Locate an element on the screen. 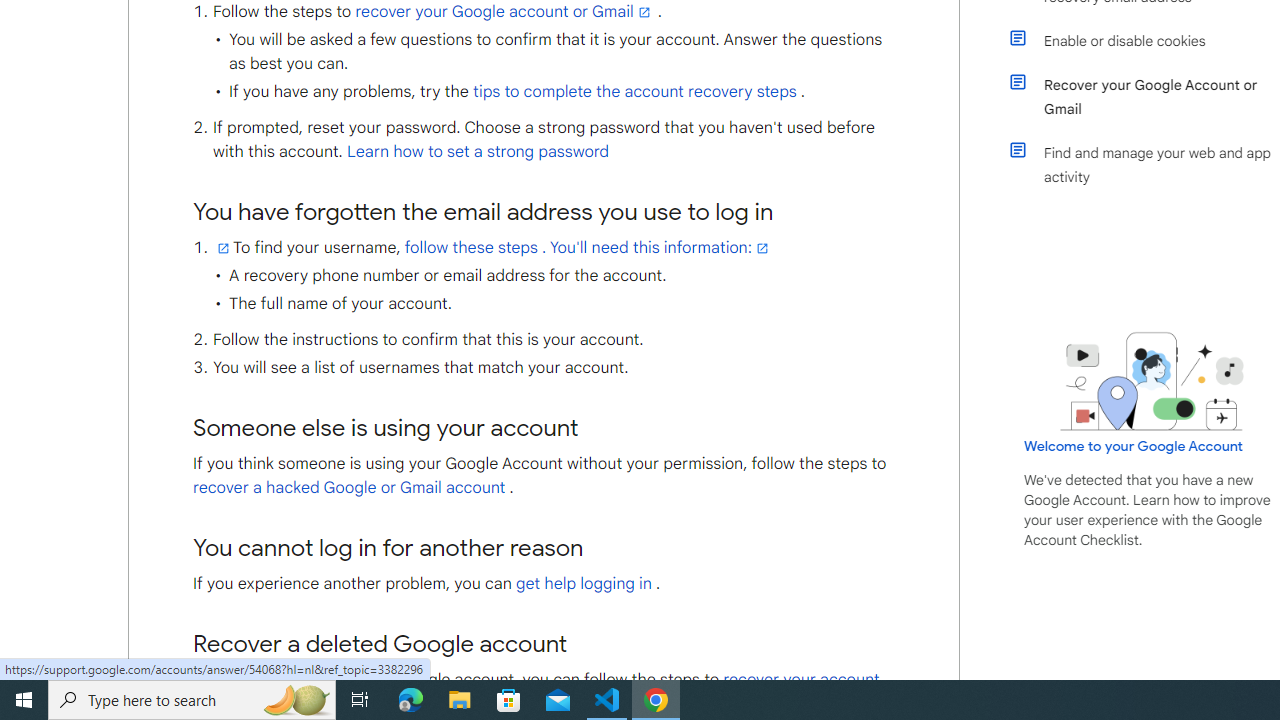 This screenshot has height=720, width=1280. Welcome to your Google Account is located at coordinates (1134, 446).